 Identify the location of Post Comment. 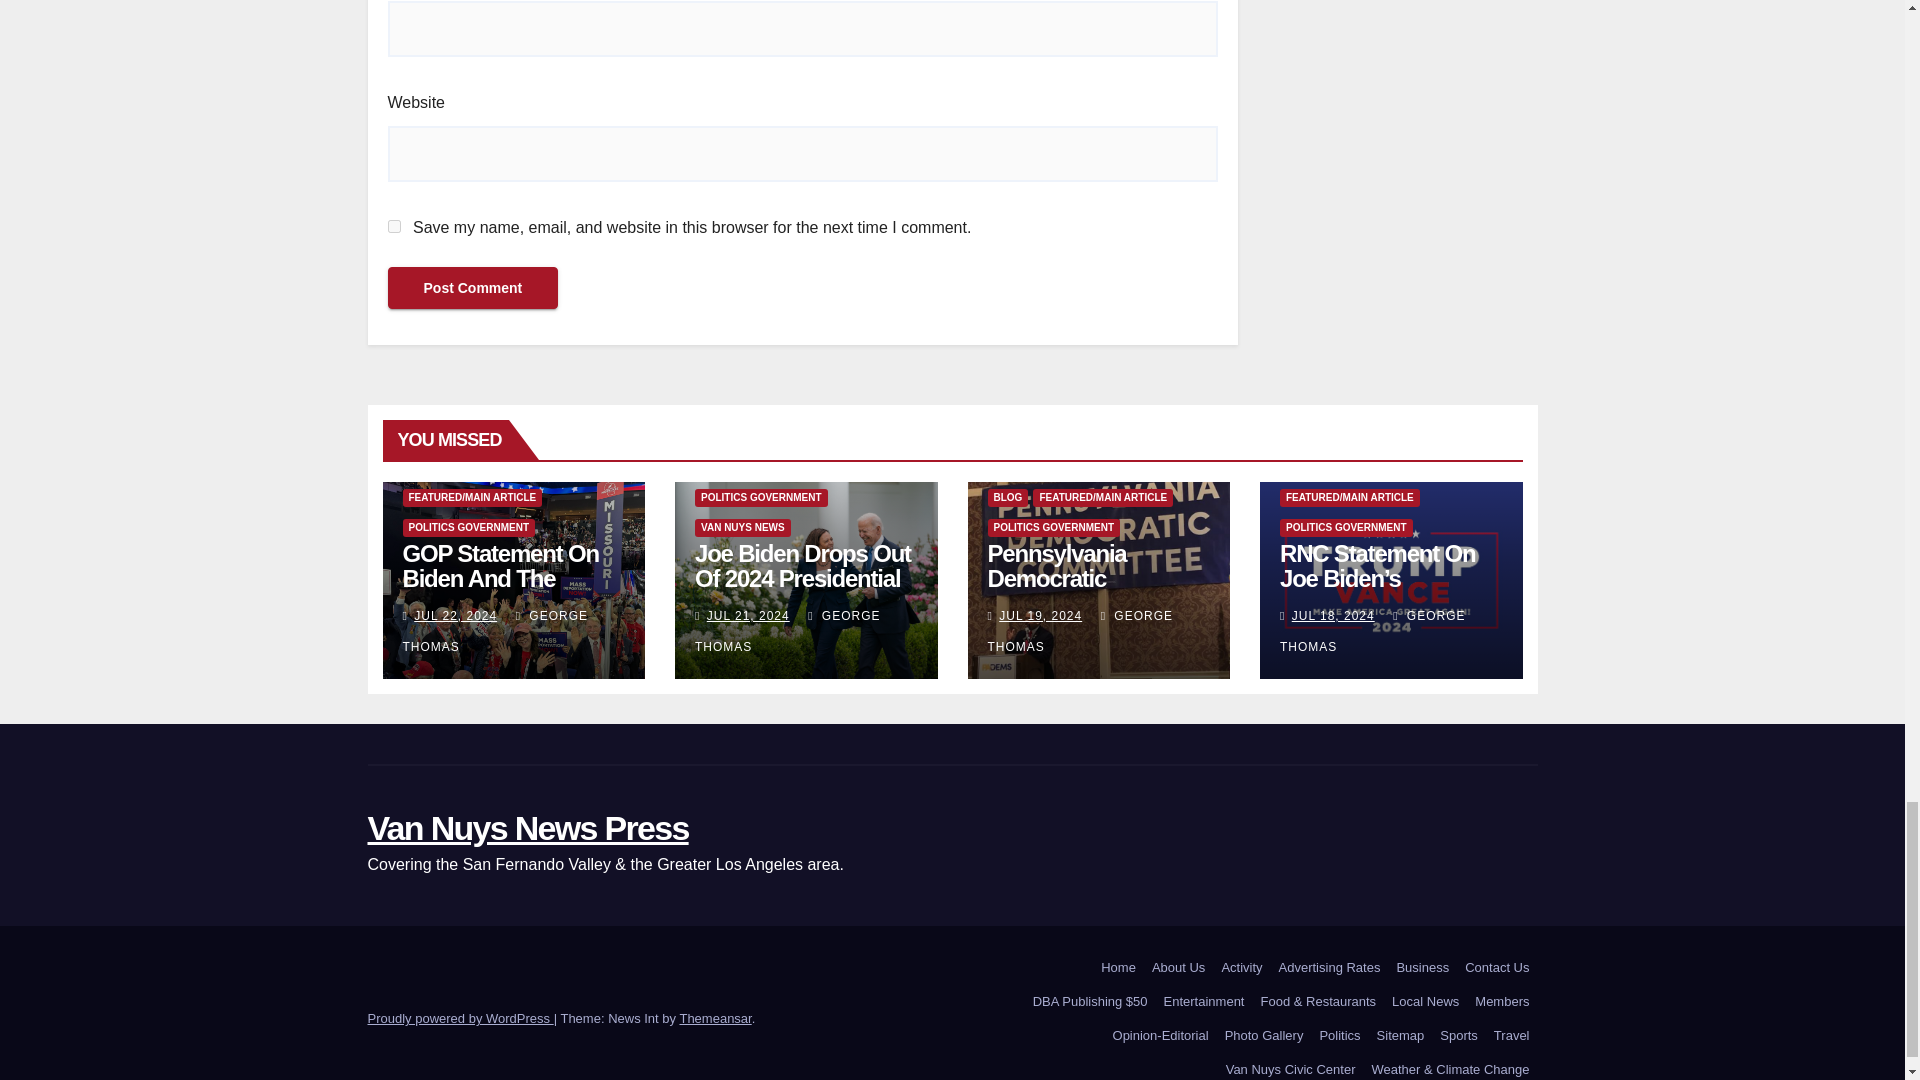
(472, 287).